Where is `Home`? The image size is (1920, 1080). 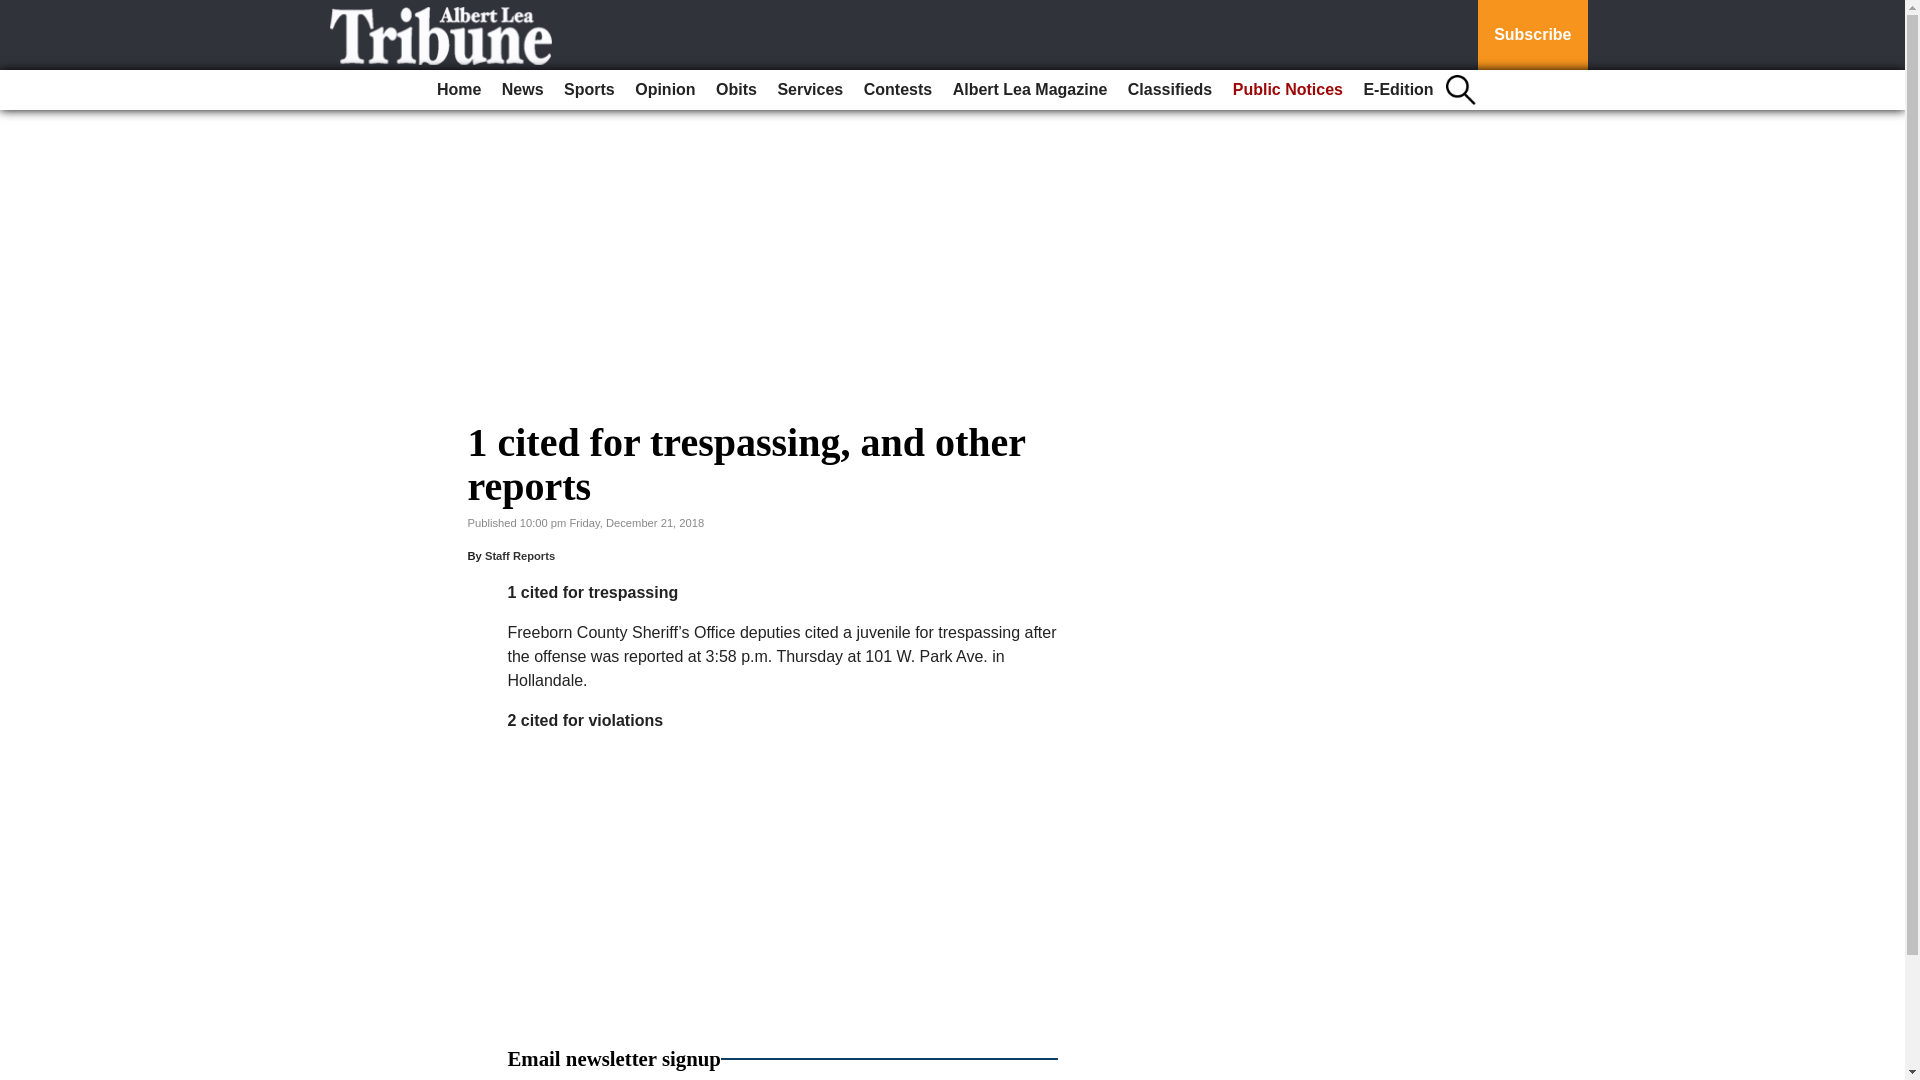
Home is located at coordinates (458, 90).